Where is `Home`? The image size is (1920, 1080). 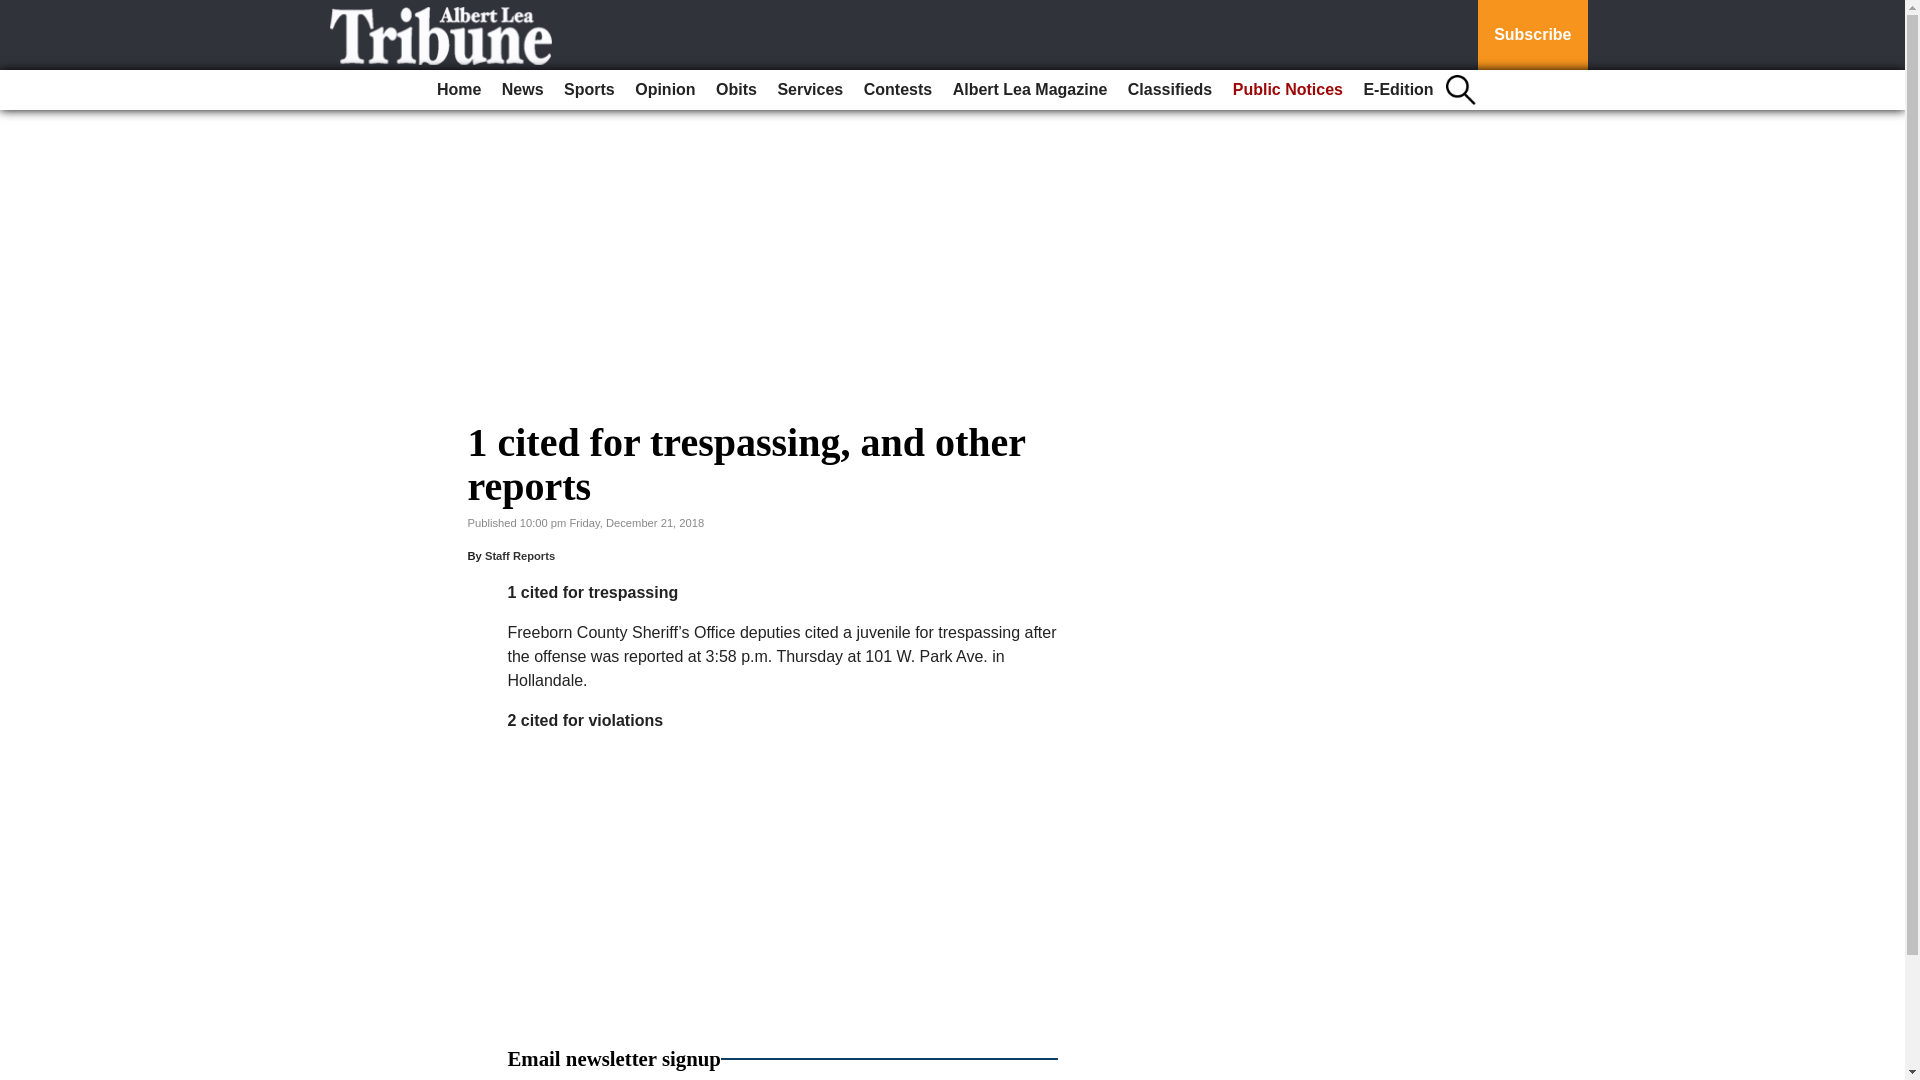
Home is located at coordinates (458, 90).